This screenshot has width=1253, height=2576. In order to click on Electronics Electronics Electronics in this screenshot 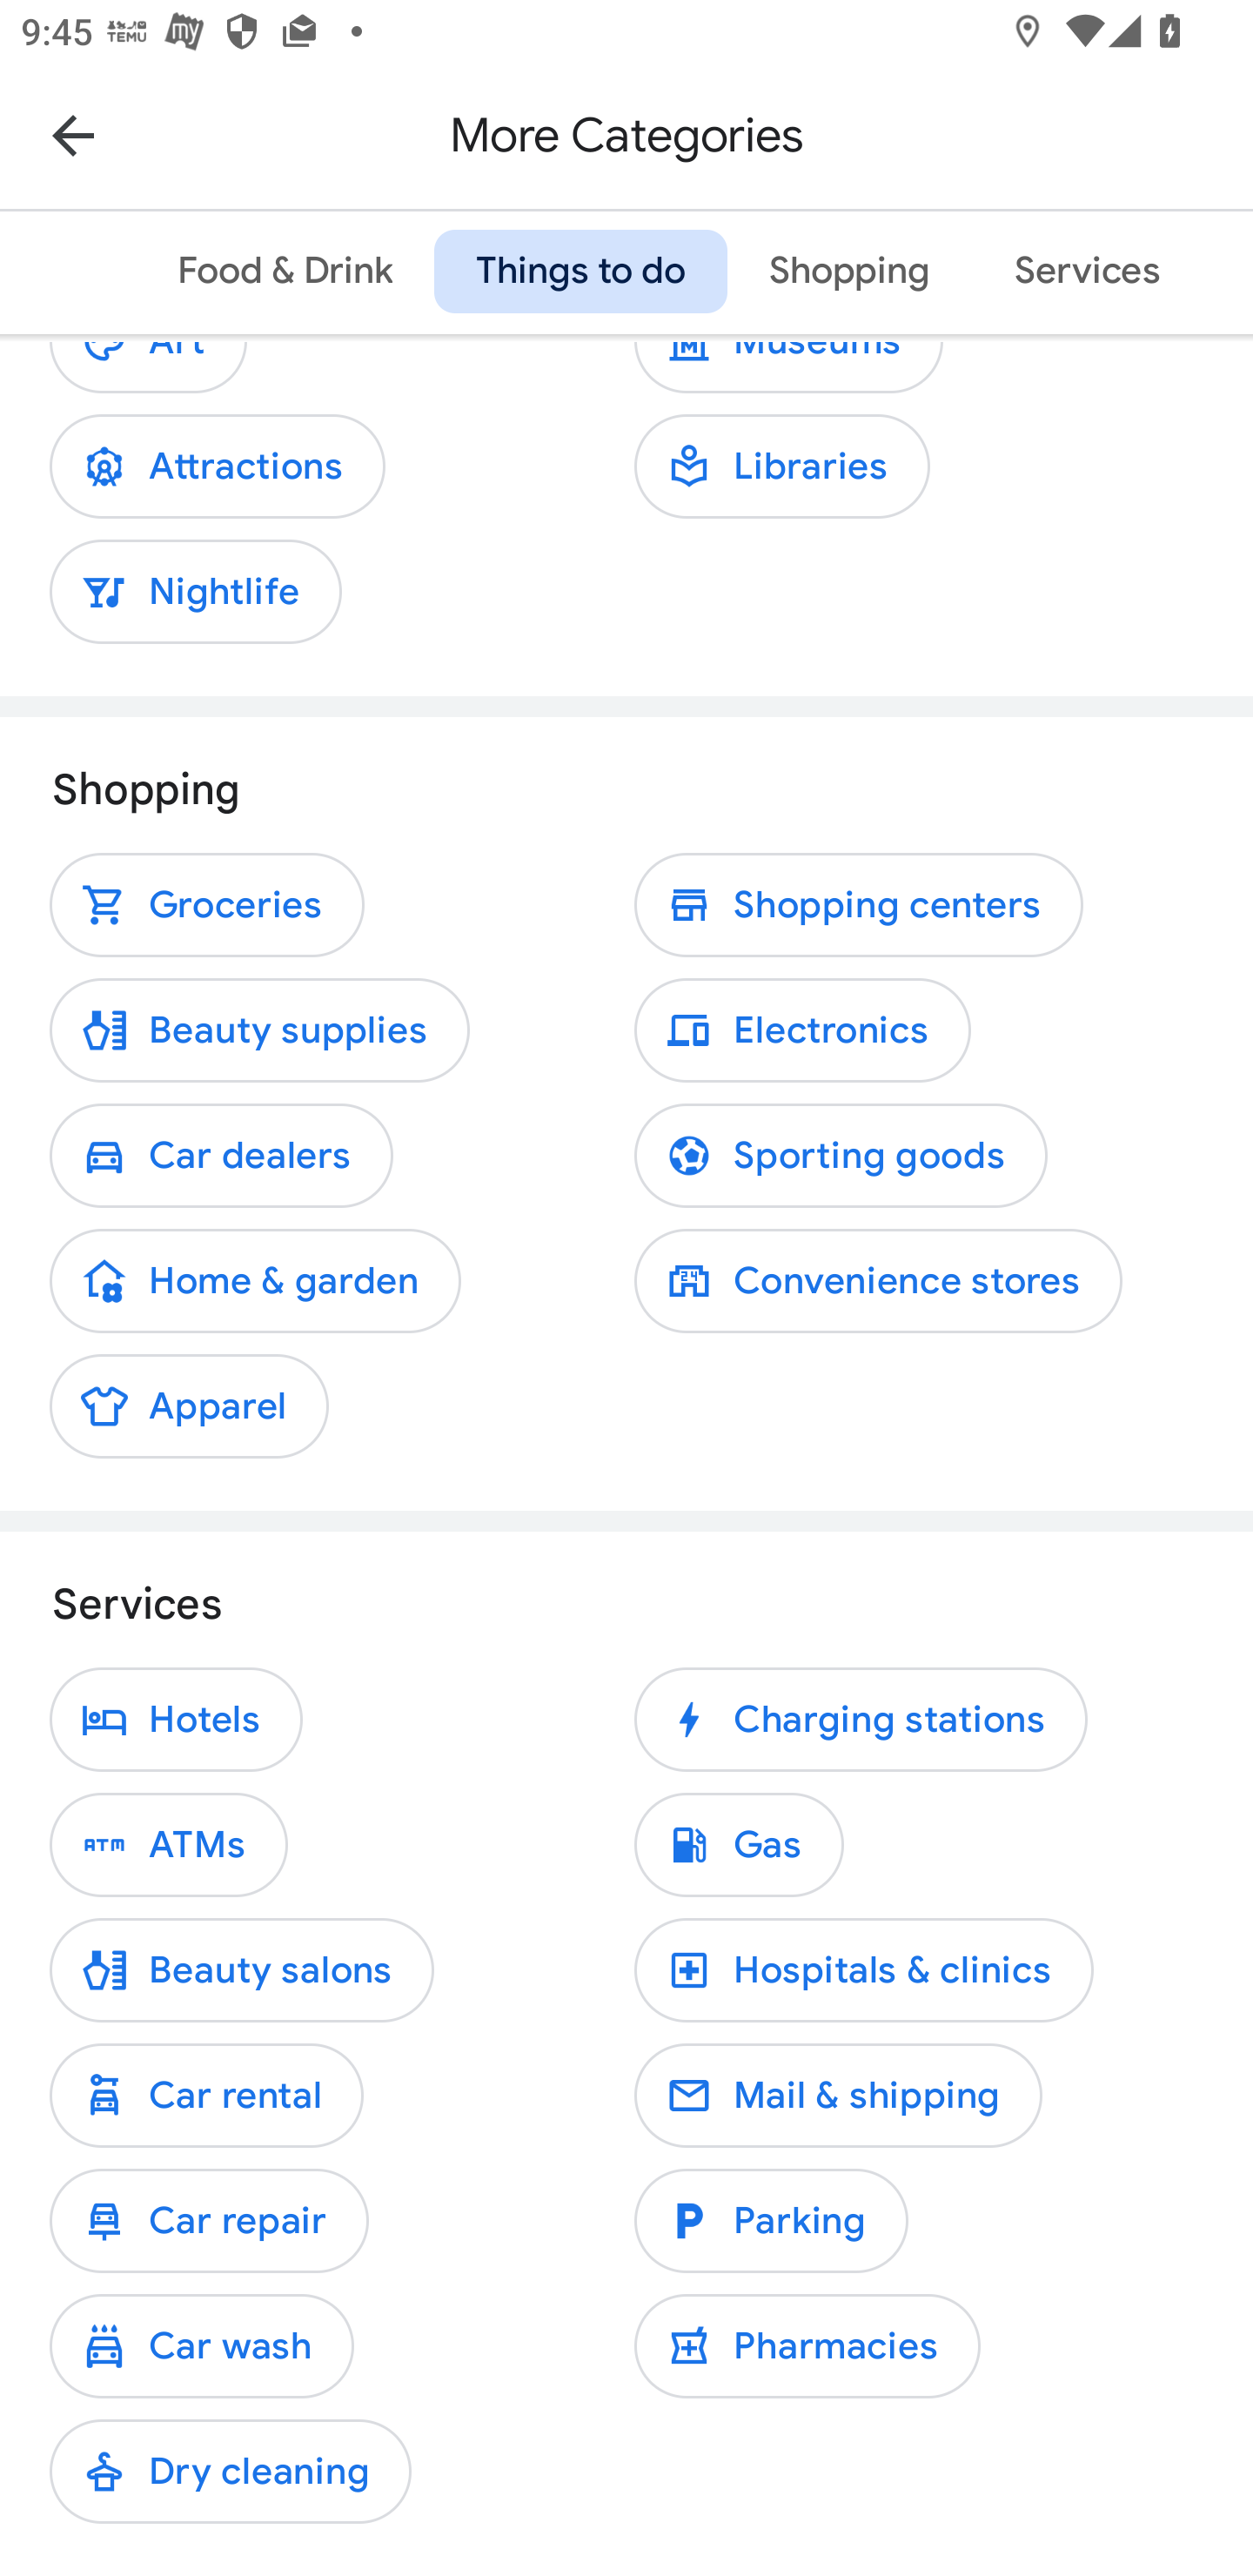, I will do `click(802, 1030)`.